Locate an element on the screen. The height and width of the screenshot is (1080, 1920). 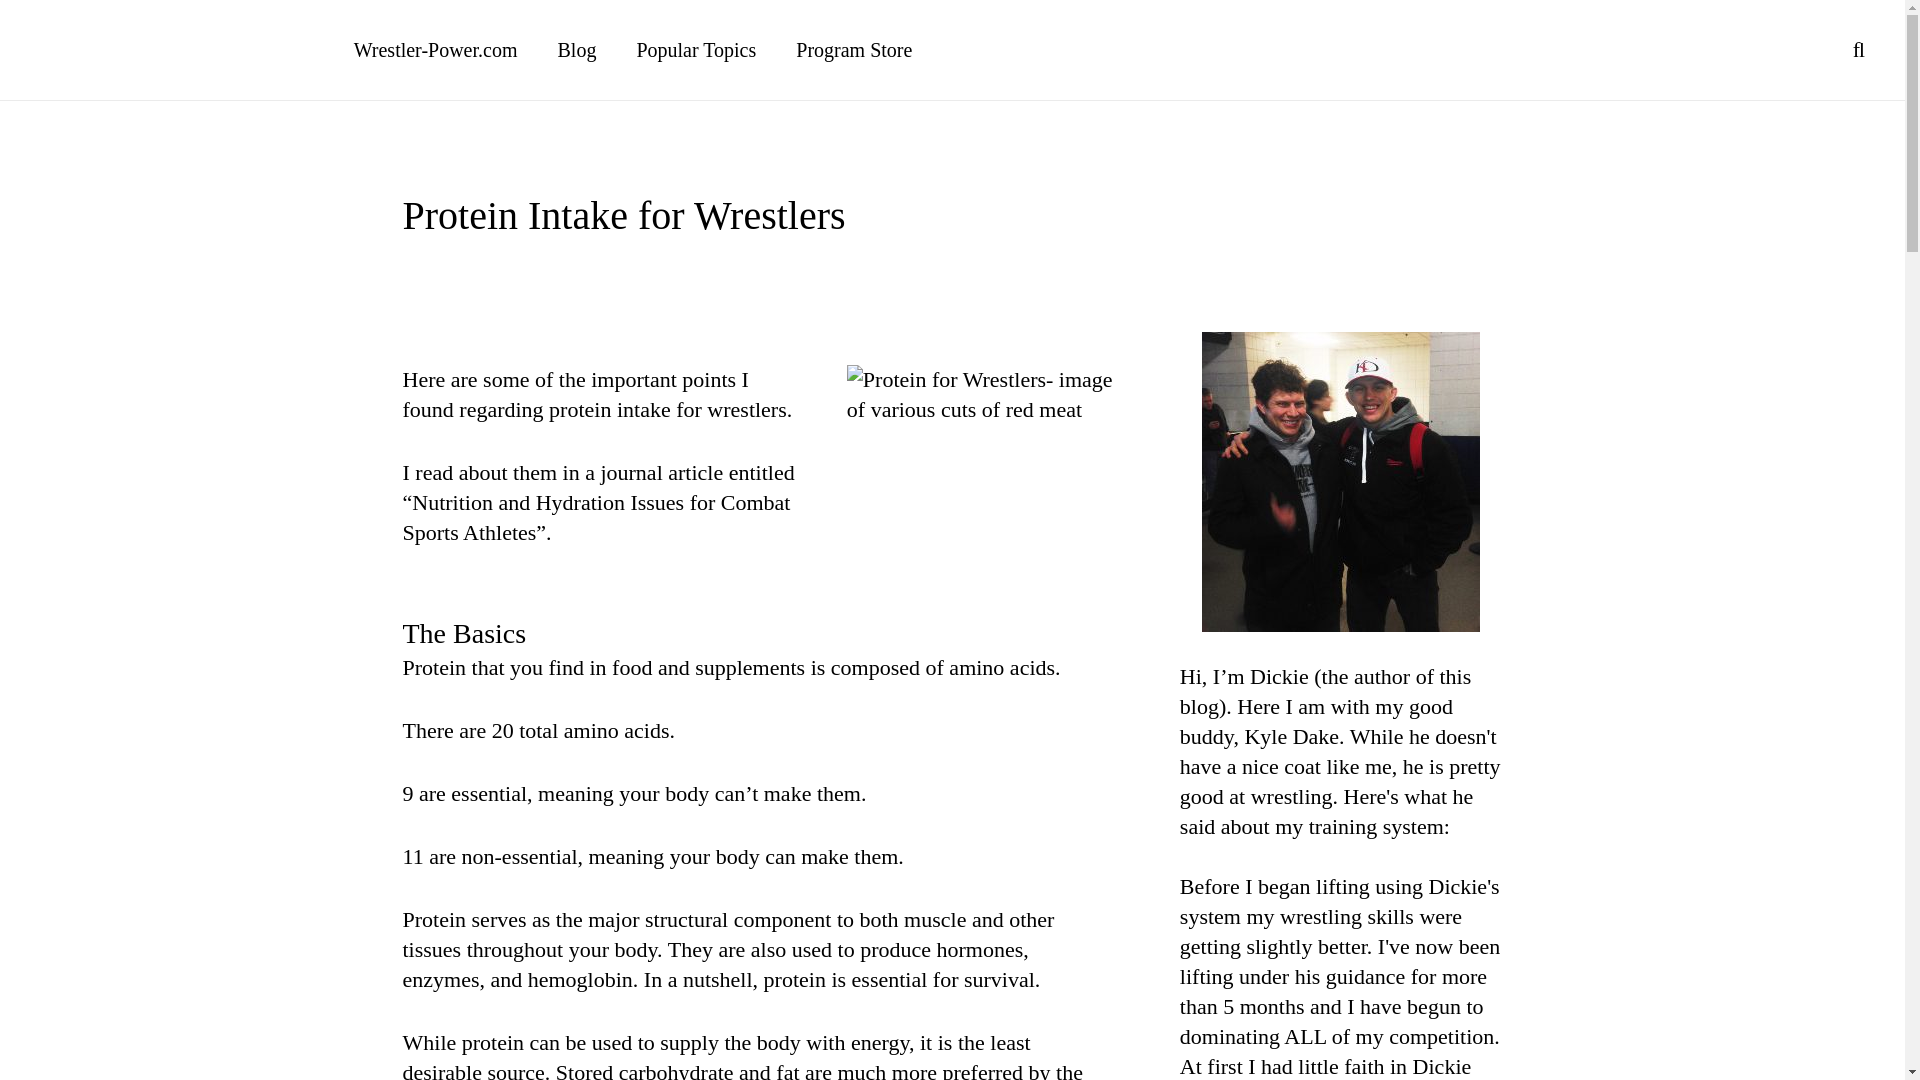
Program Store is located at coordinates (853, 50).